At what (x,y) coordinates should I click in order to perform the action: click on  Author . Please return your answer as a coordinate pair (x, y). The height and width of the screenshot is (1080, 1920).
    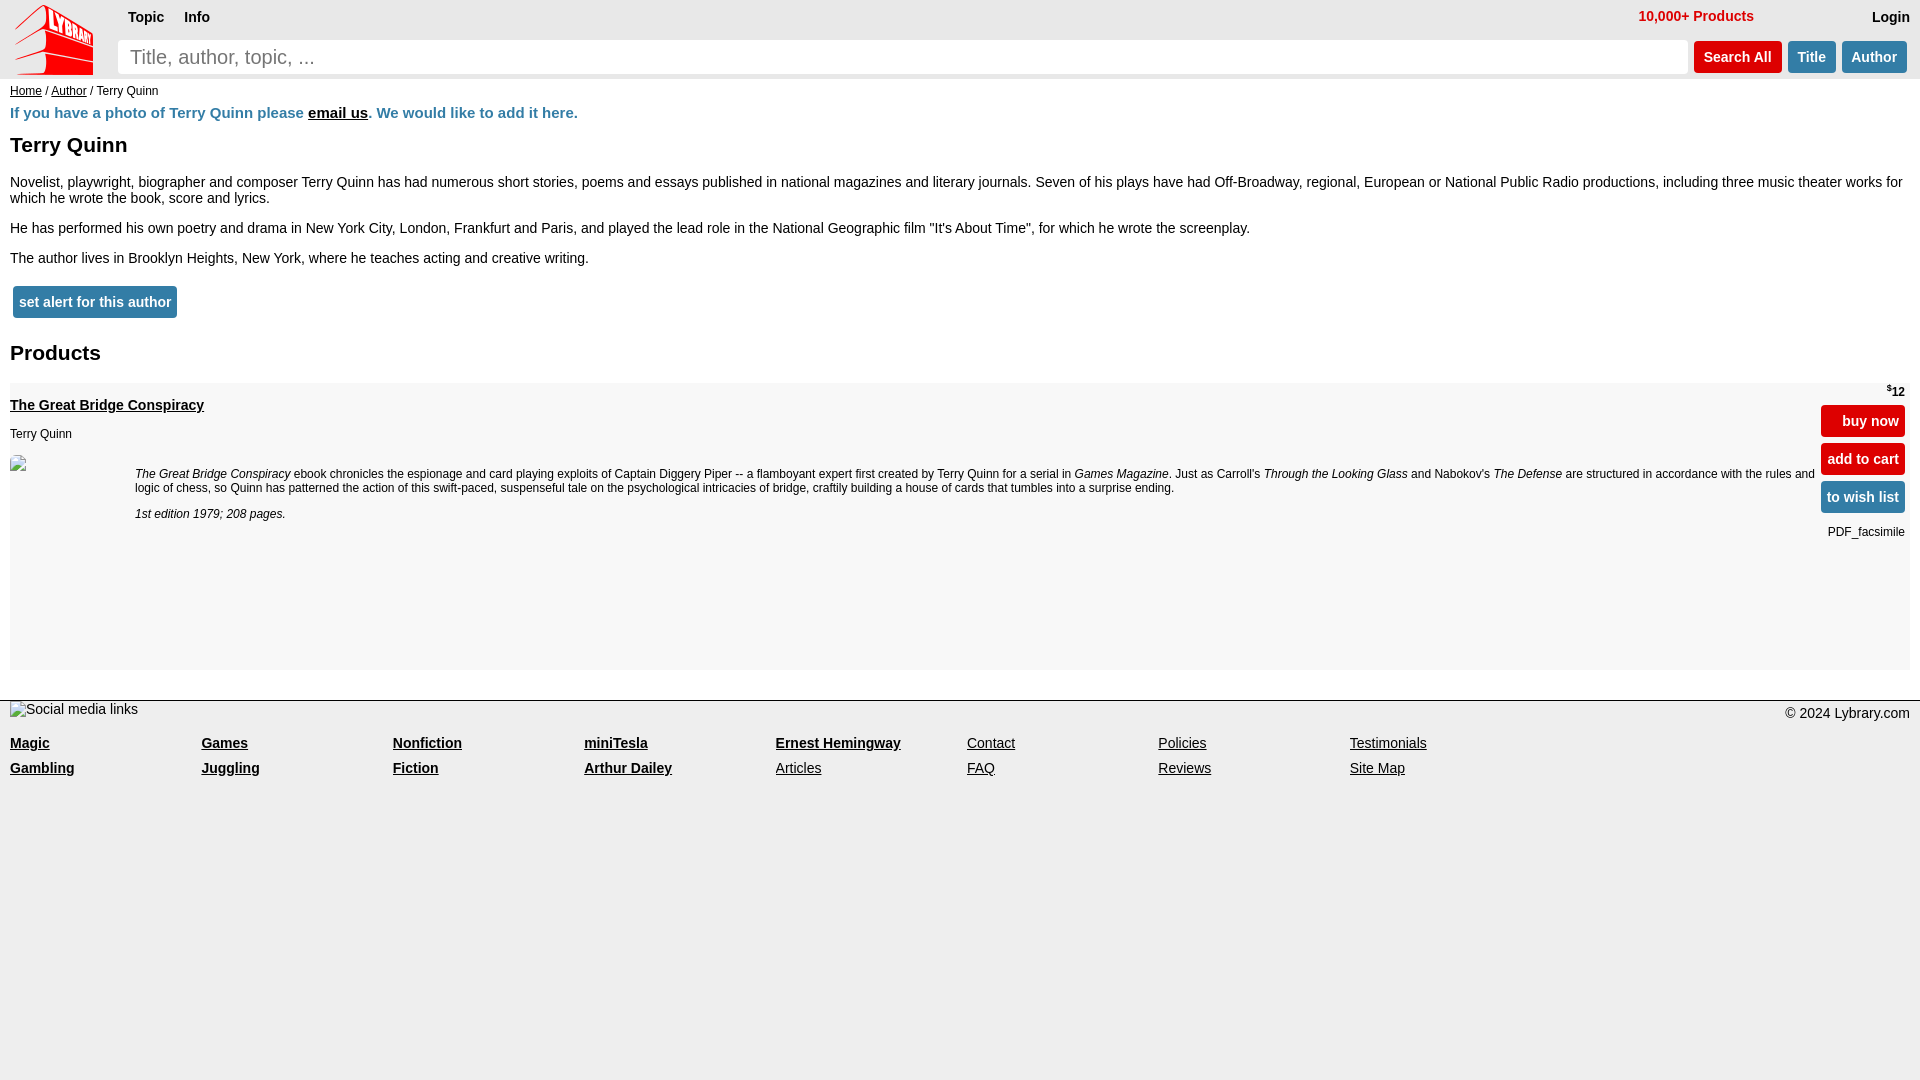
    Looking at the image, I should click on (1874, 57).